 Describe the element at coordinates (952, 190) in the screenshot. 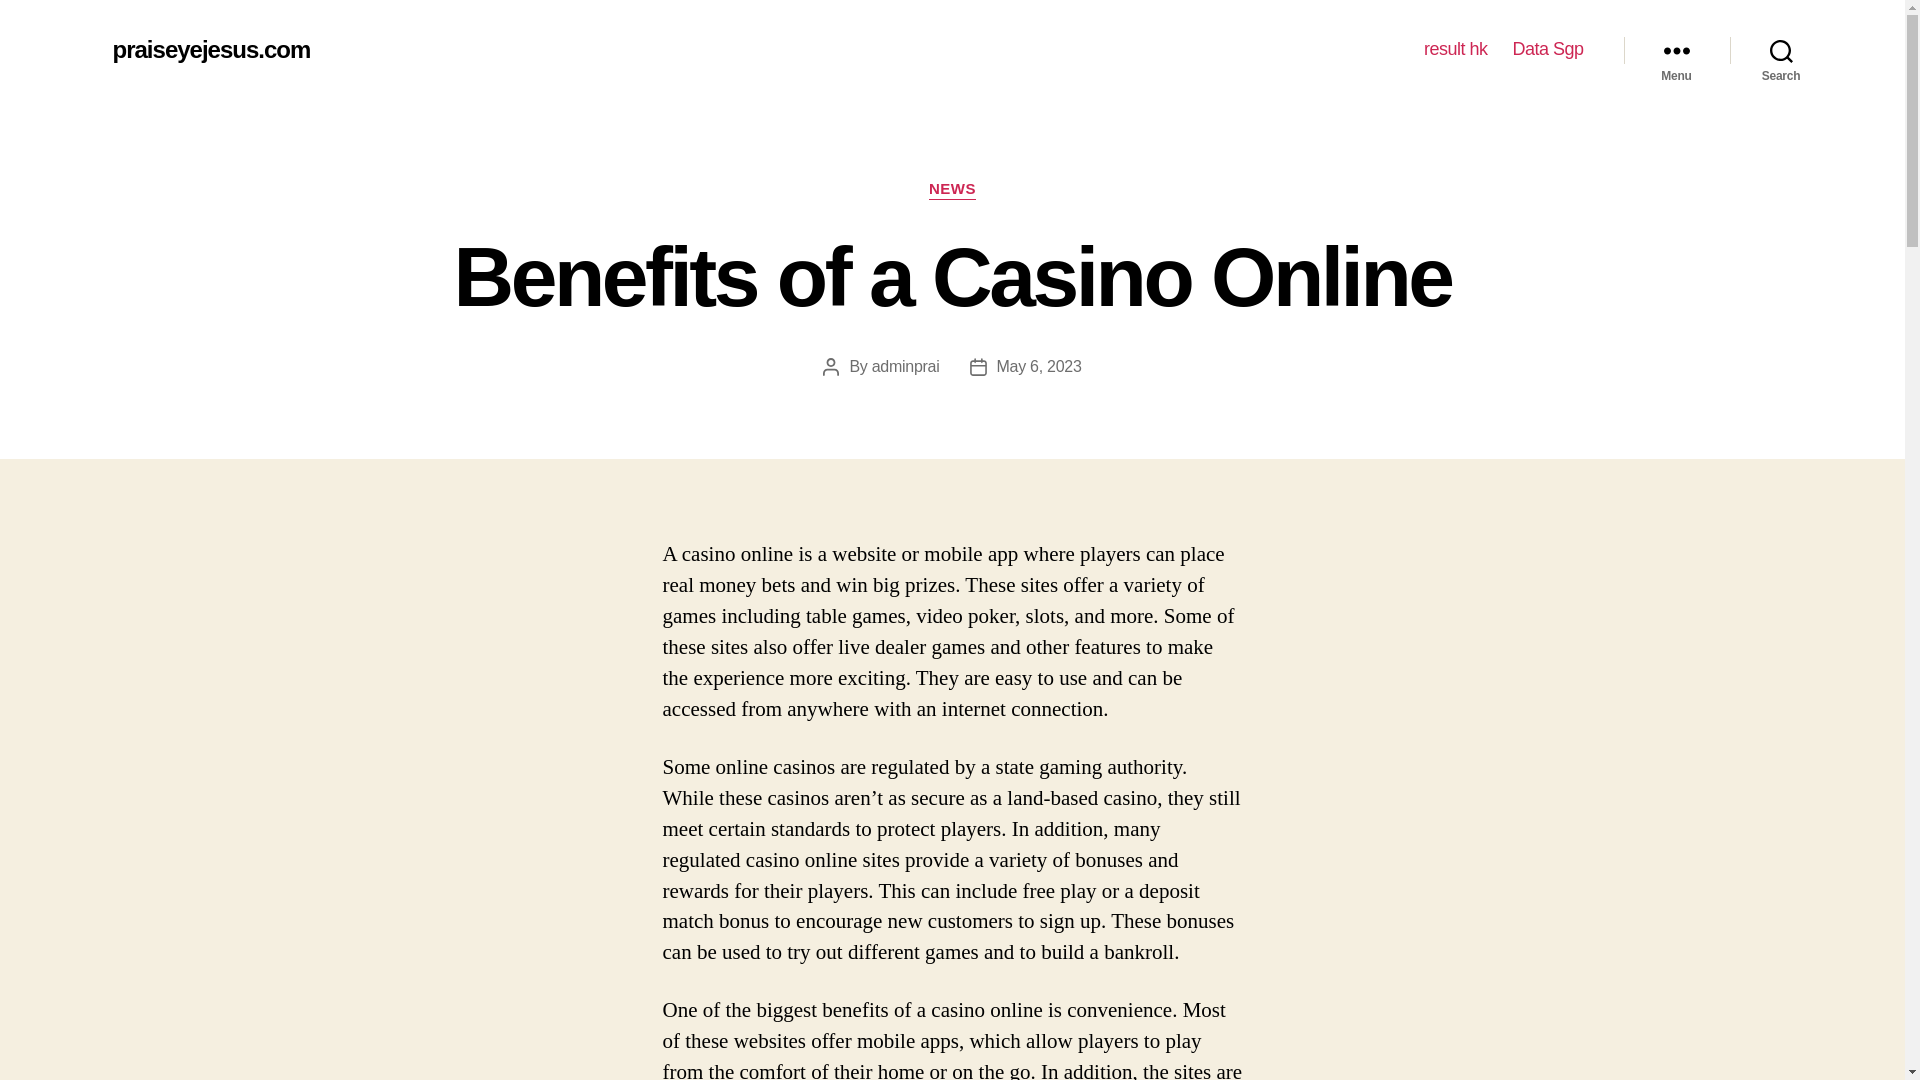

I see `NEWS` at that location.